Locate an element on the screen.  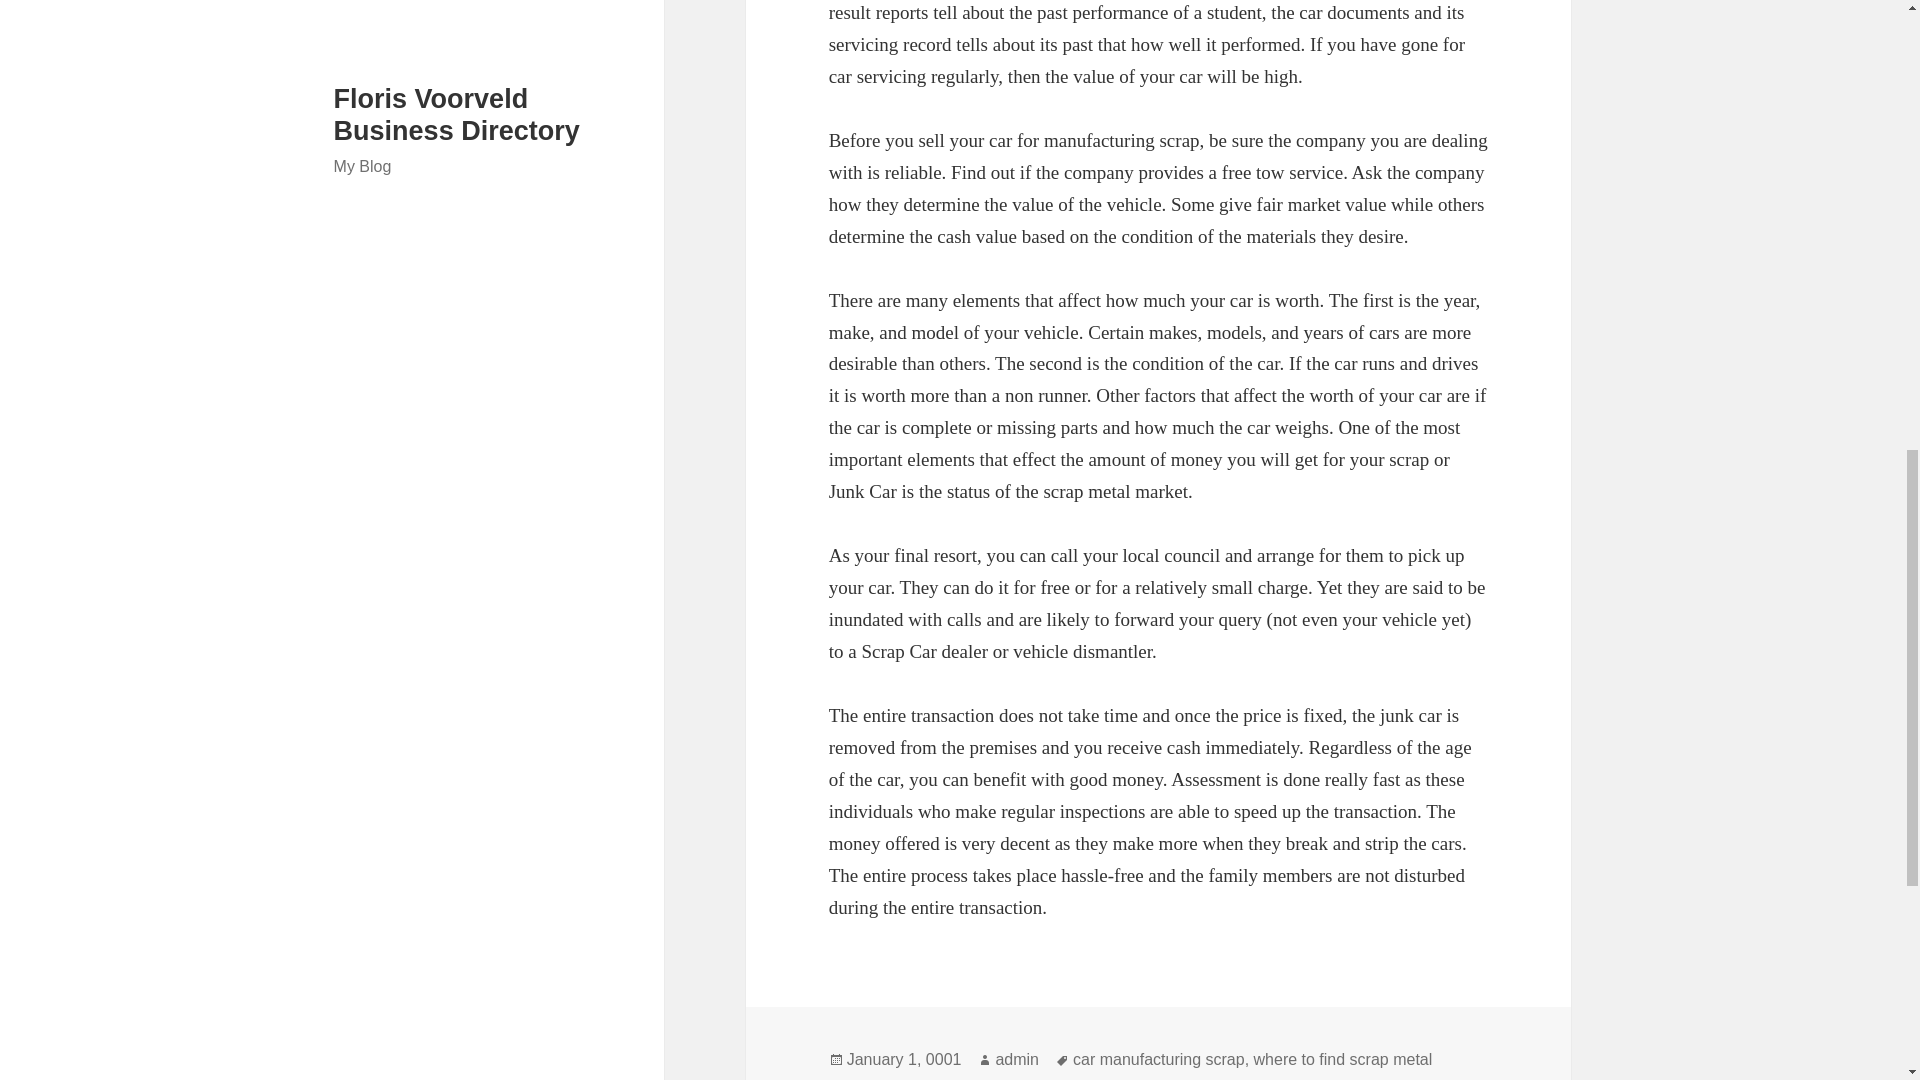
car manufacturing scrap is located at coordinates (1158, 1060).